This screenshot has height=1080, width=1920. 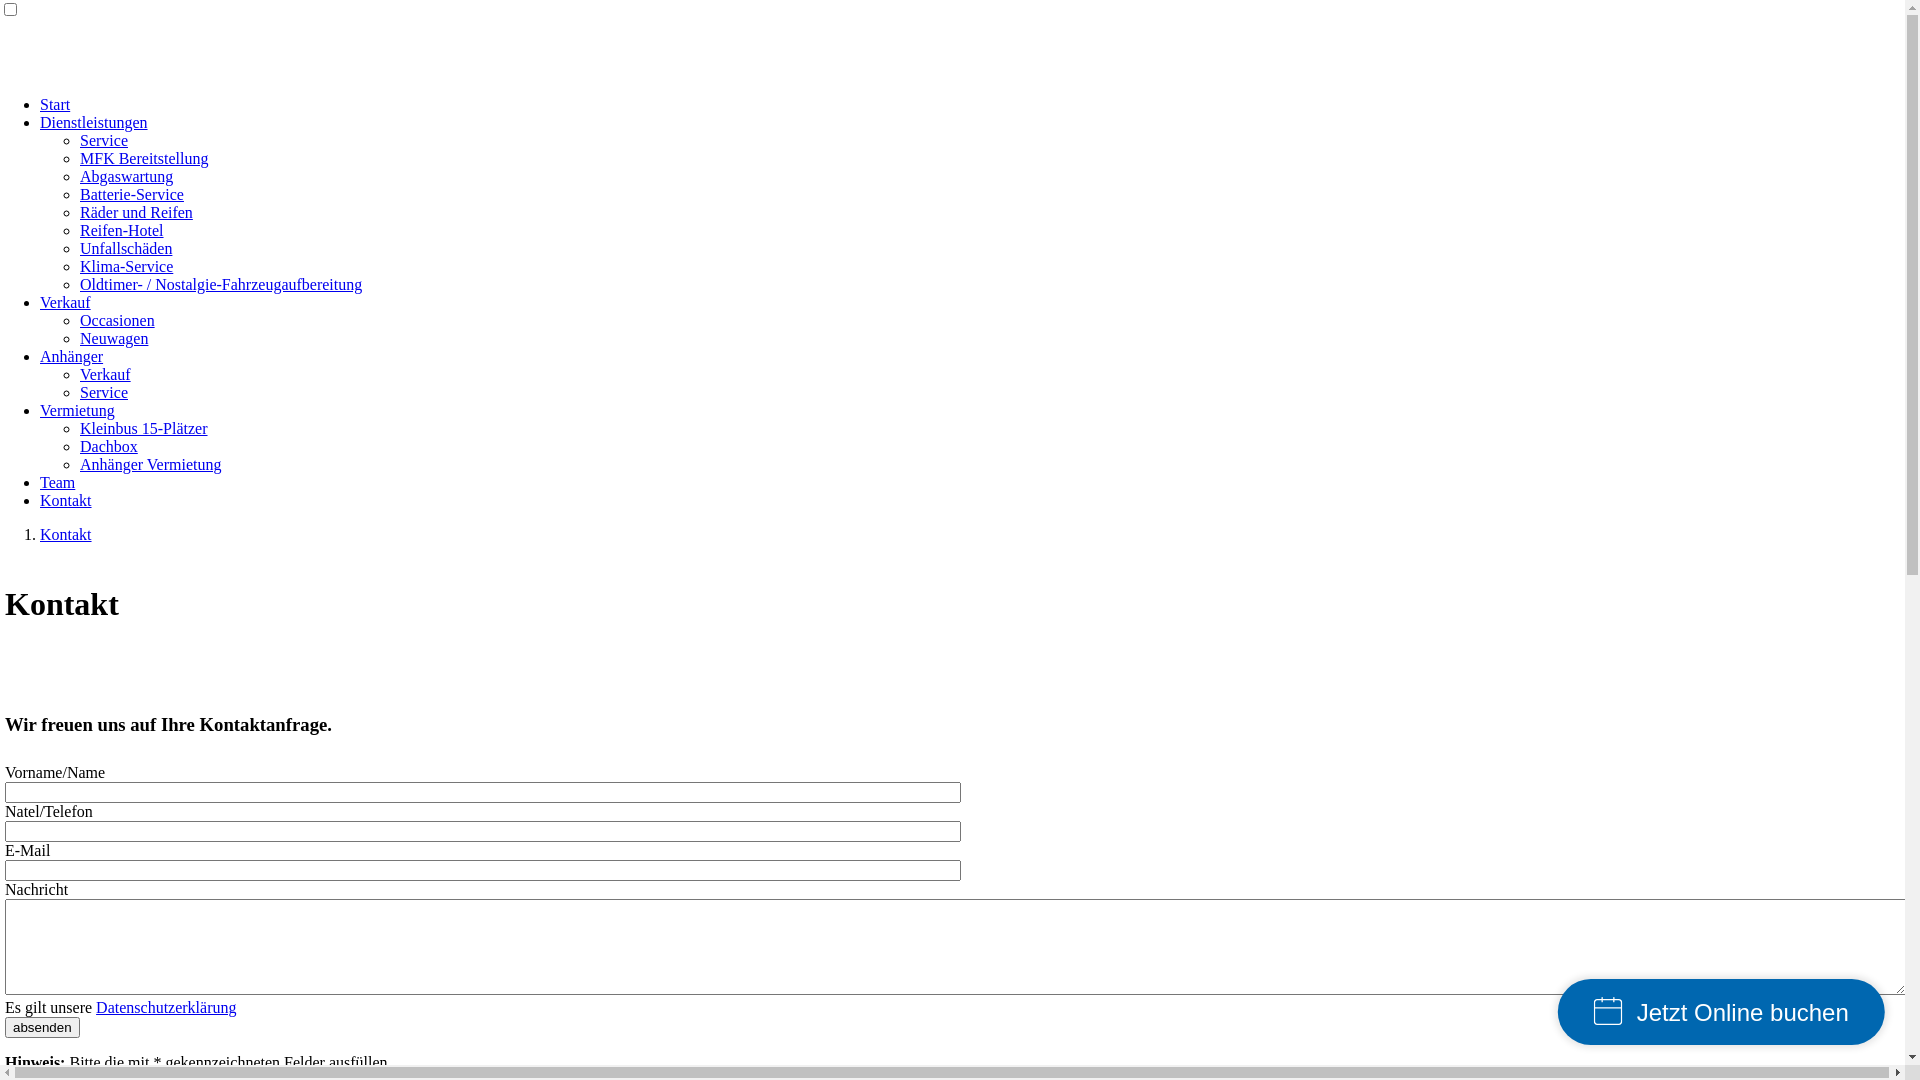 What do you see at coordinates (58, 482) in the screenshot?
I see `Team` at bounding box center [58, 482].